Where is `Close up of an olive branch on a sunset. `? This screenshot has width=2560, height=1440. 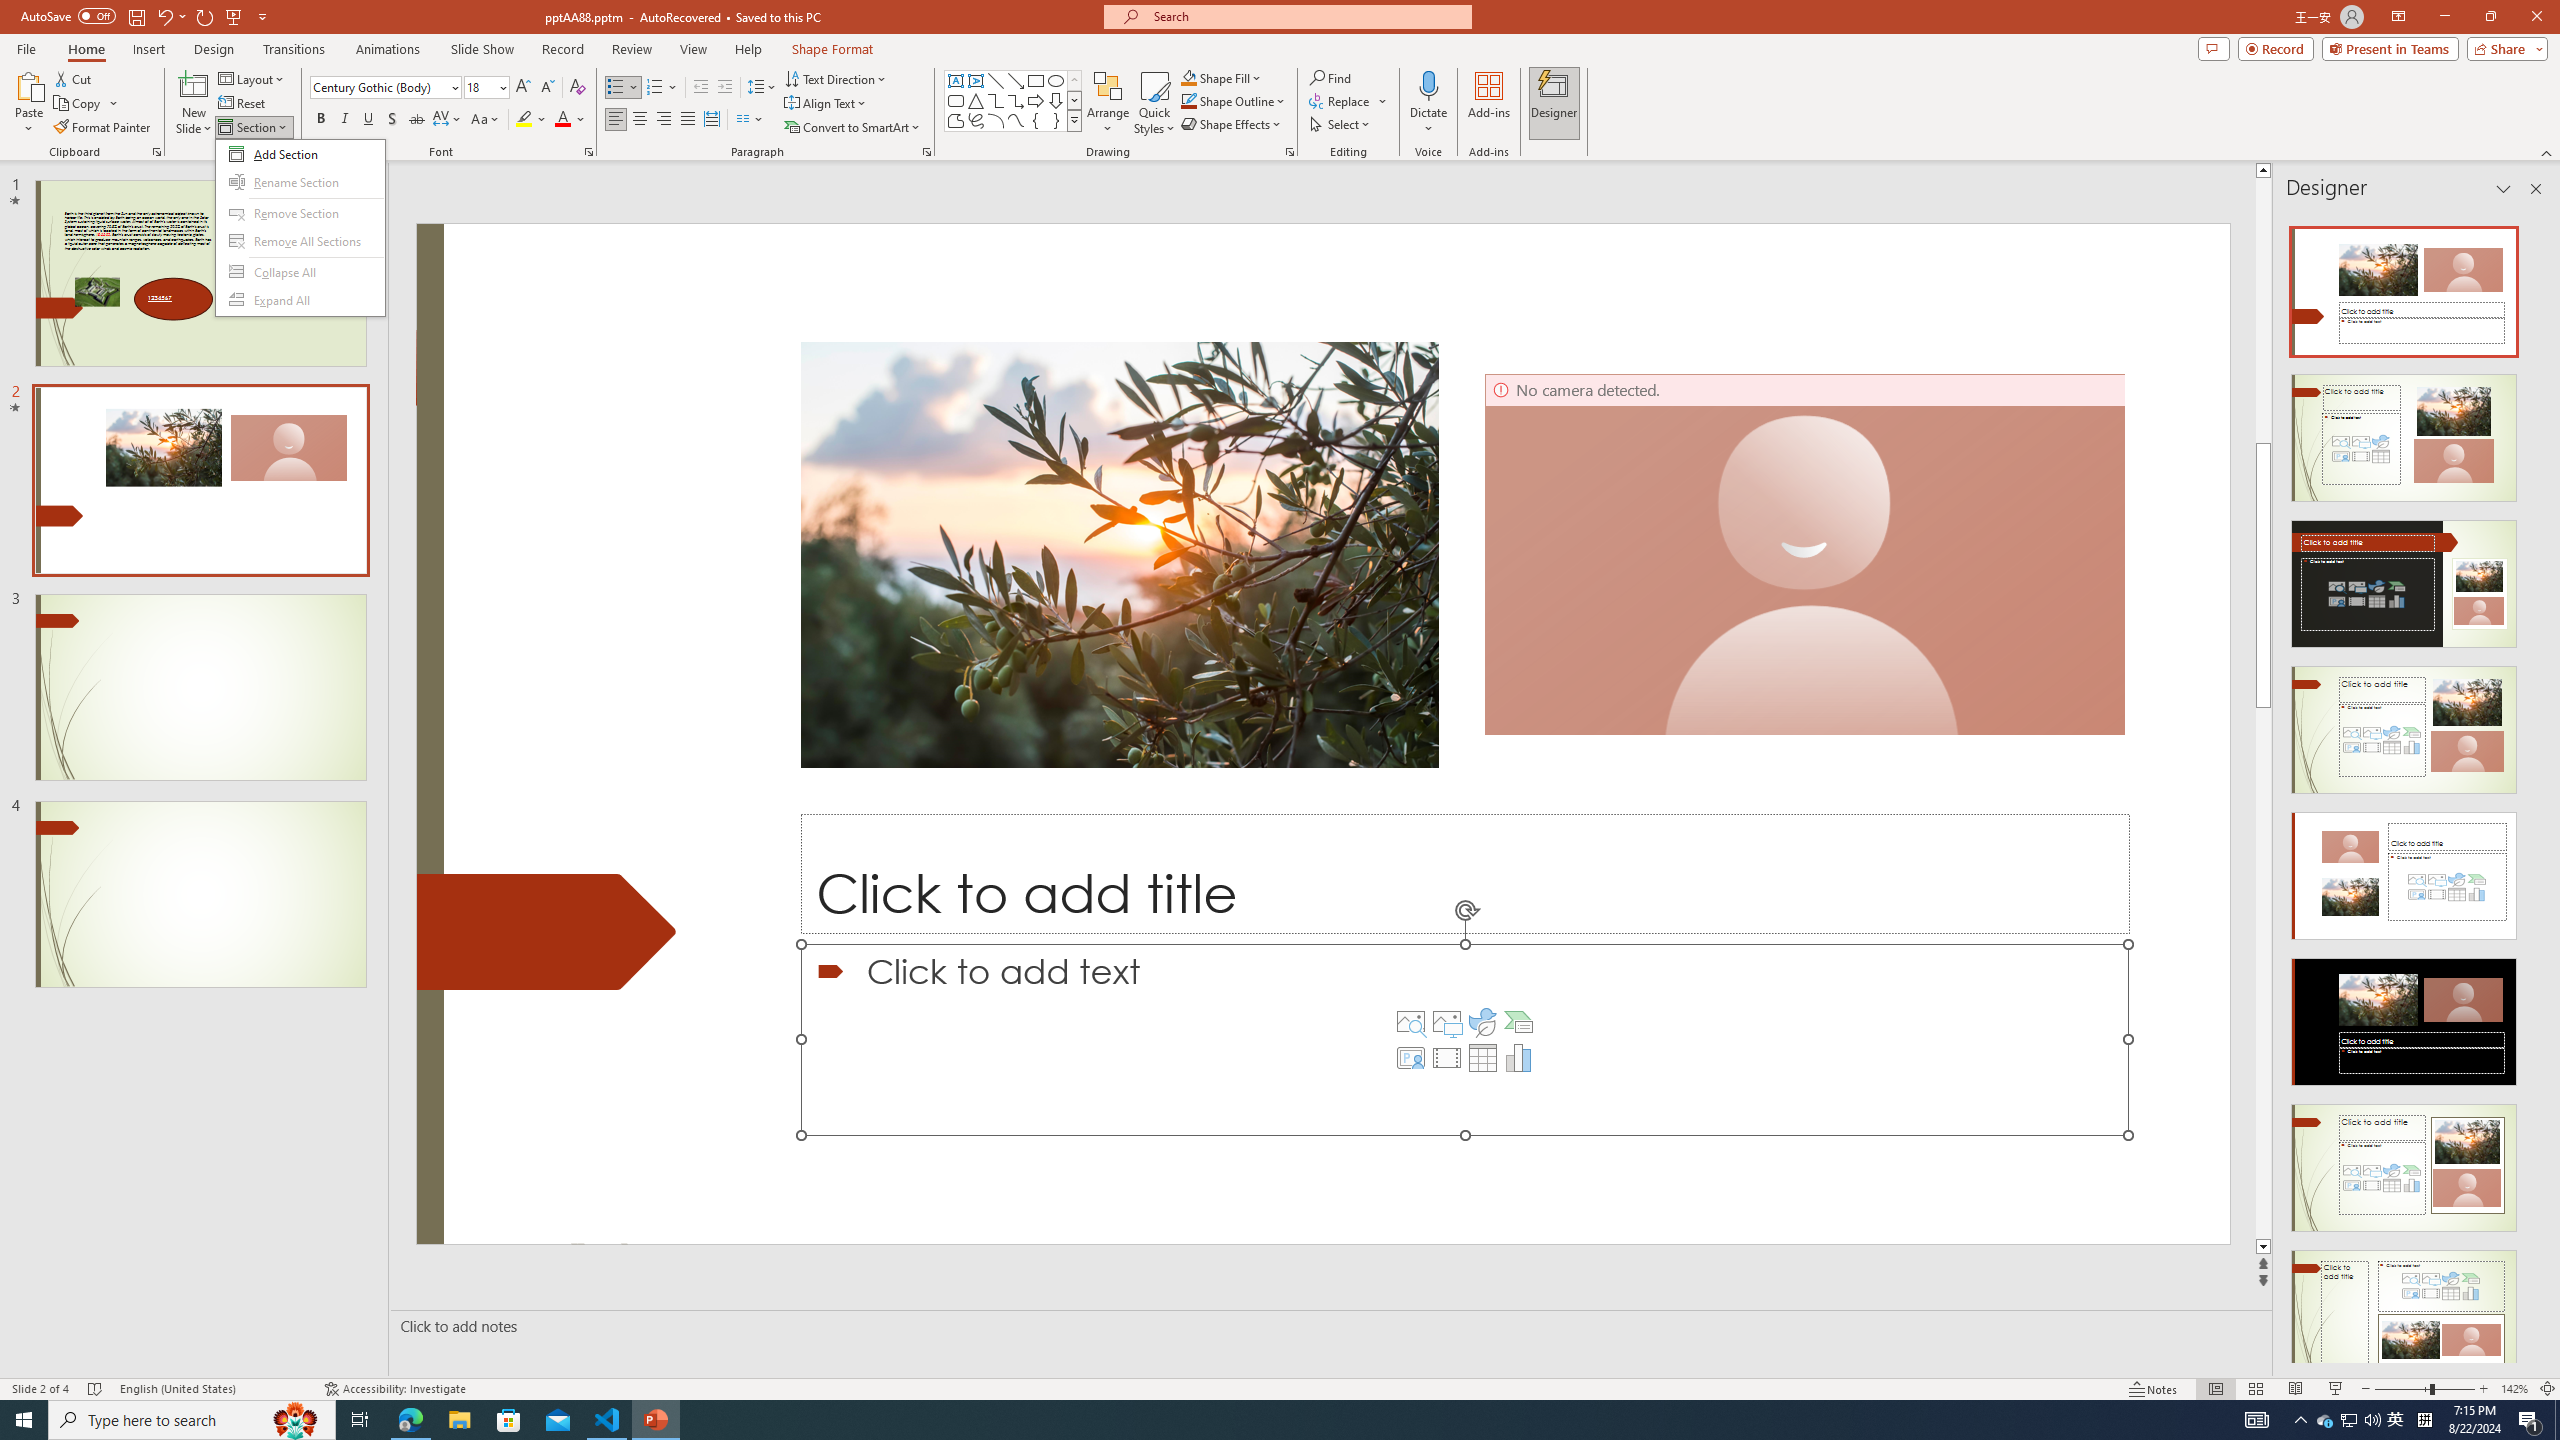 Close up of an olive branch on a sunset.  is located at coordinates (1120, 554).